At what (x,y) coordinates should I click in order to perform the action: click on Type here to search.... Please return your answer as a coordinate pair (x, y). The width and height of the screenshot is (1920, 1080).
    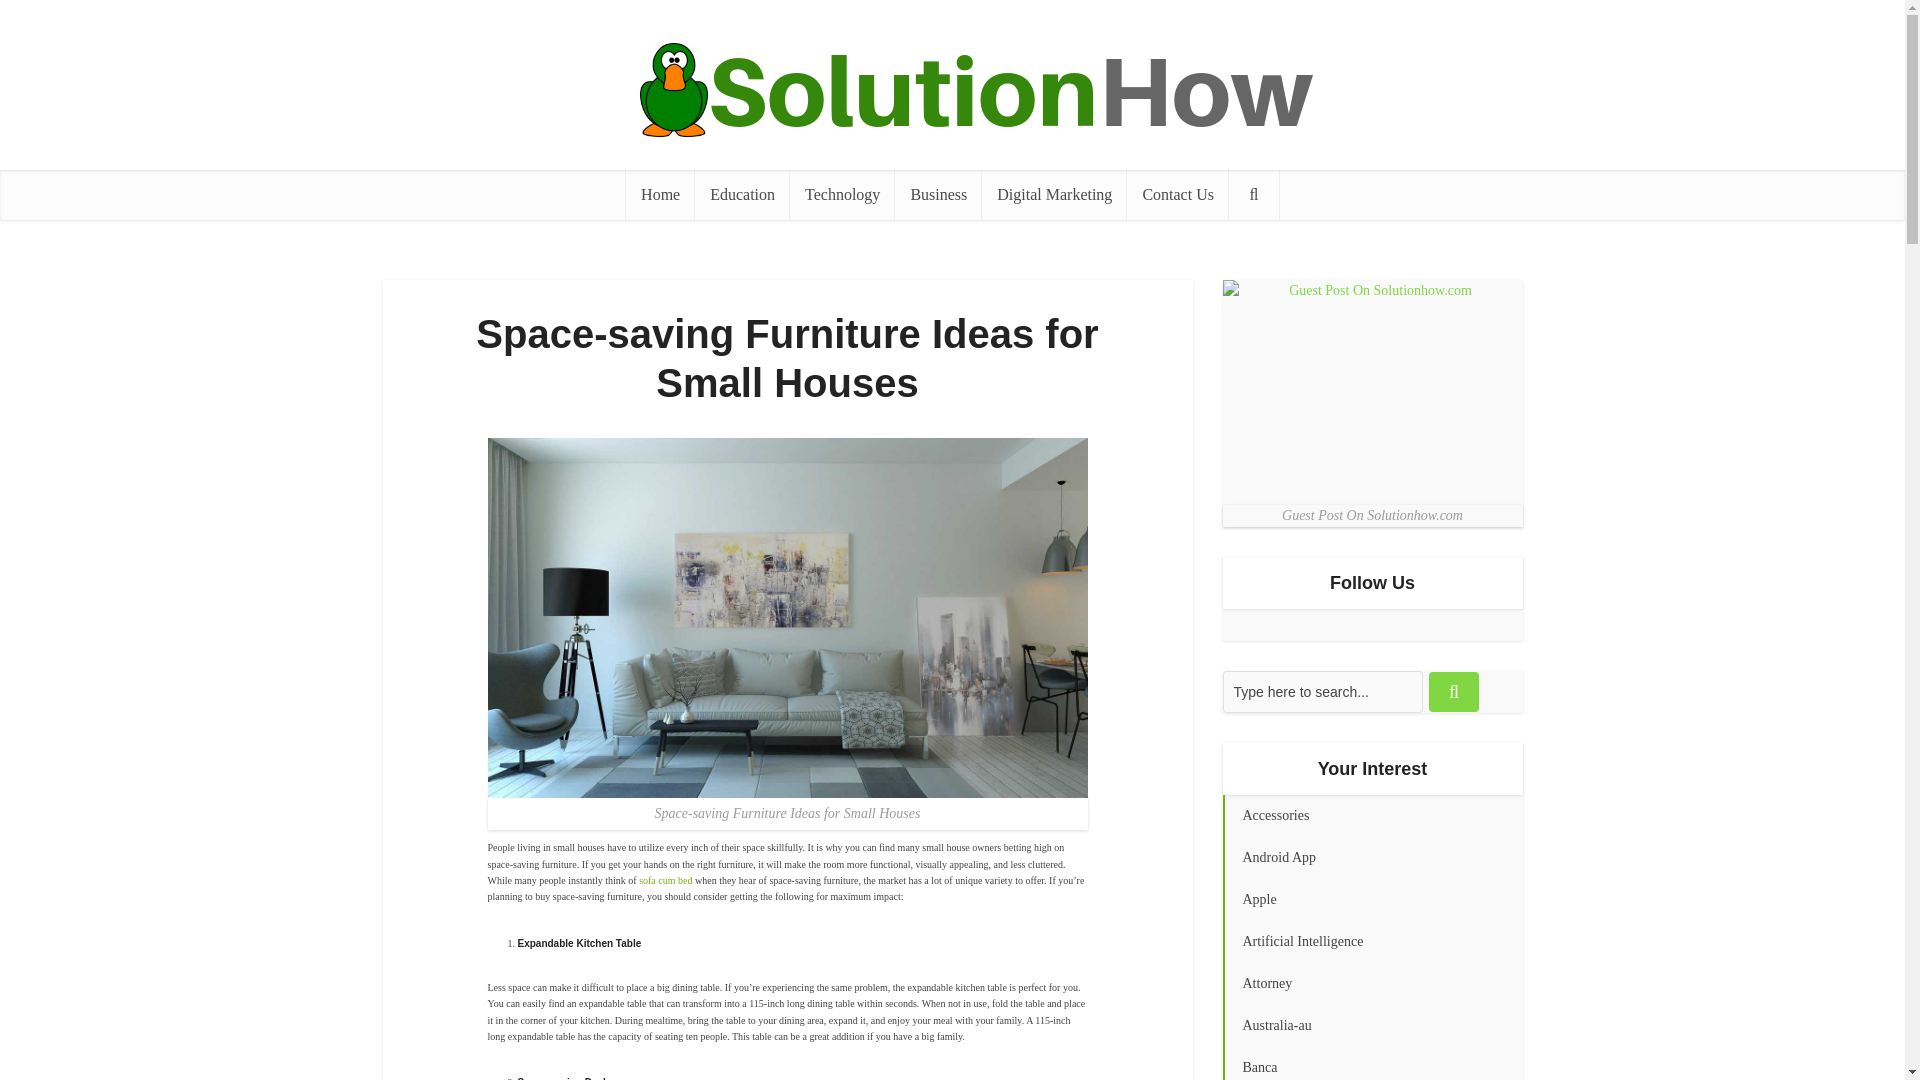
    Looking at the image, I should click on (1322, 691).